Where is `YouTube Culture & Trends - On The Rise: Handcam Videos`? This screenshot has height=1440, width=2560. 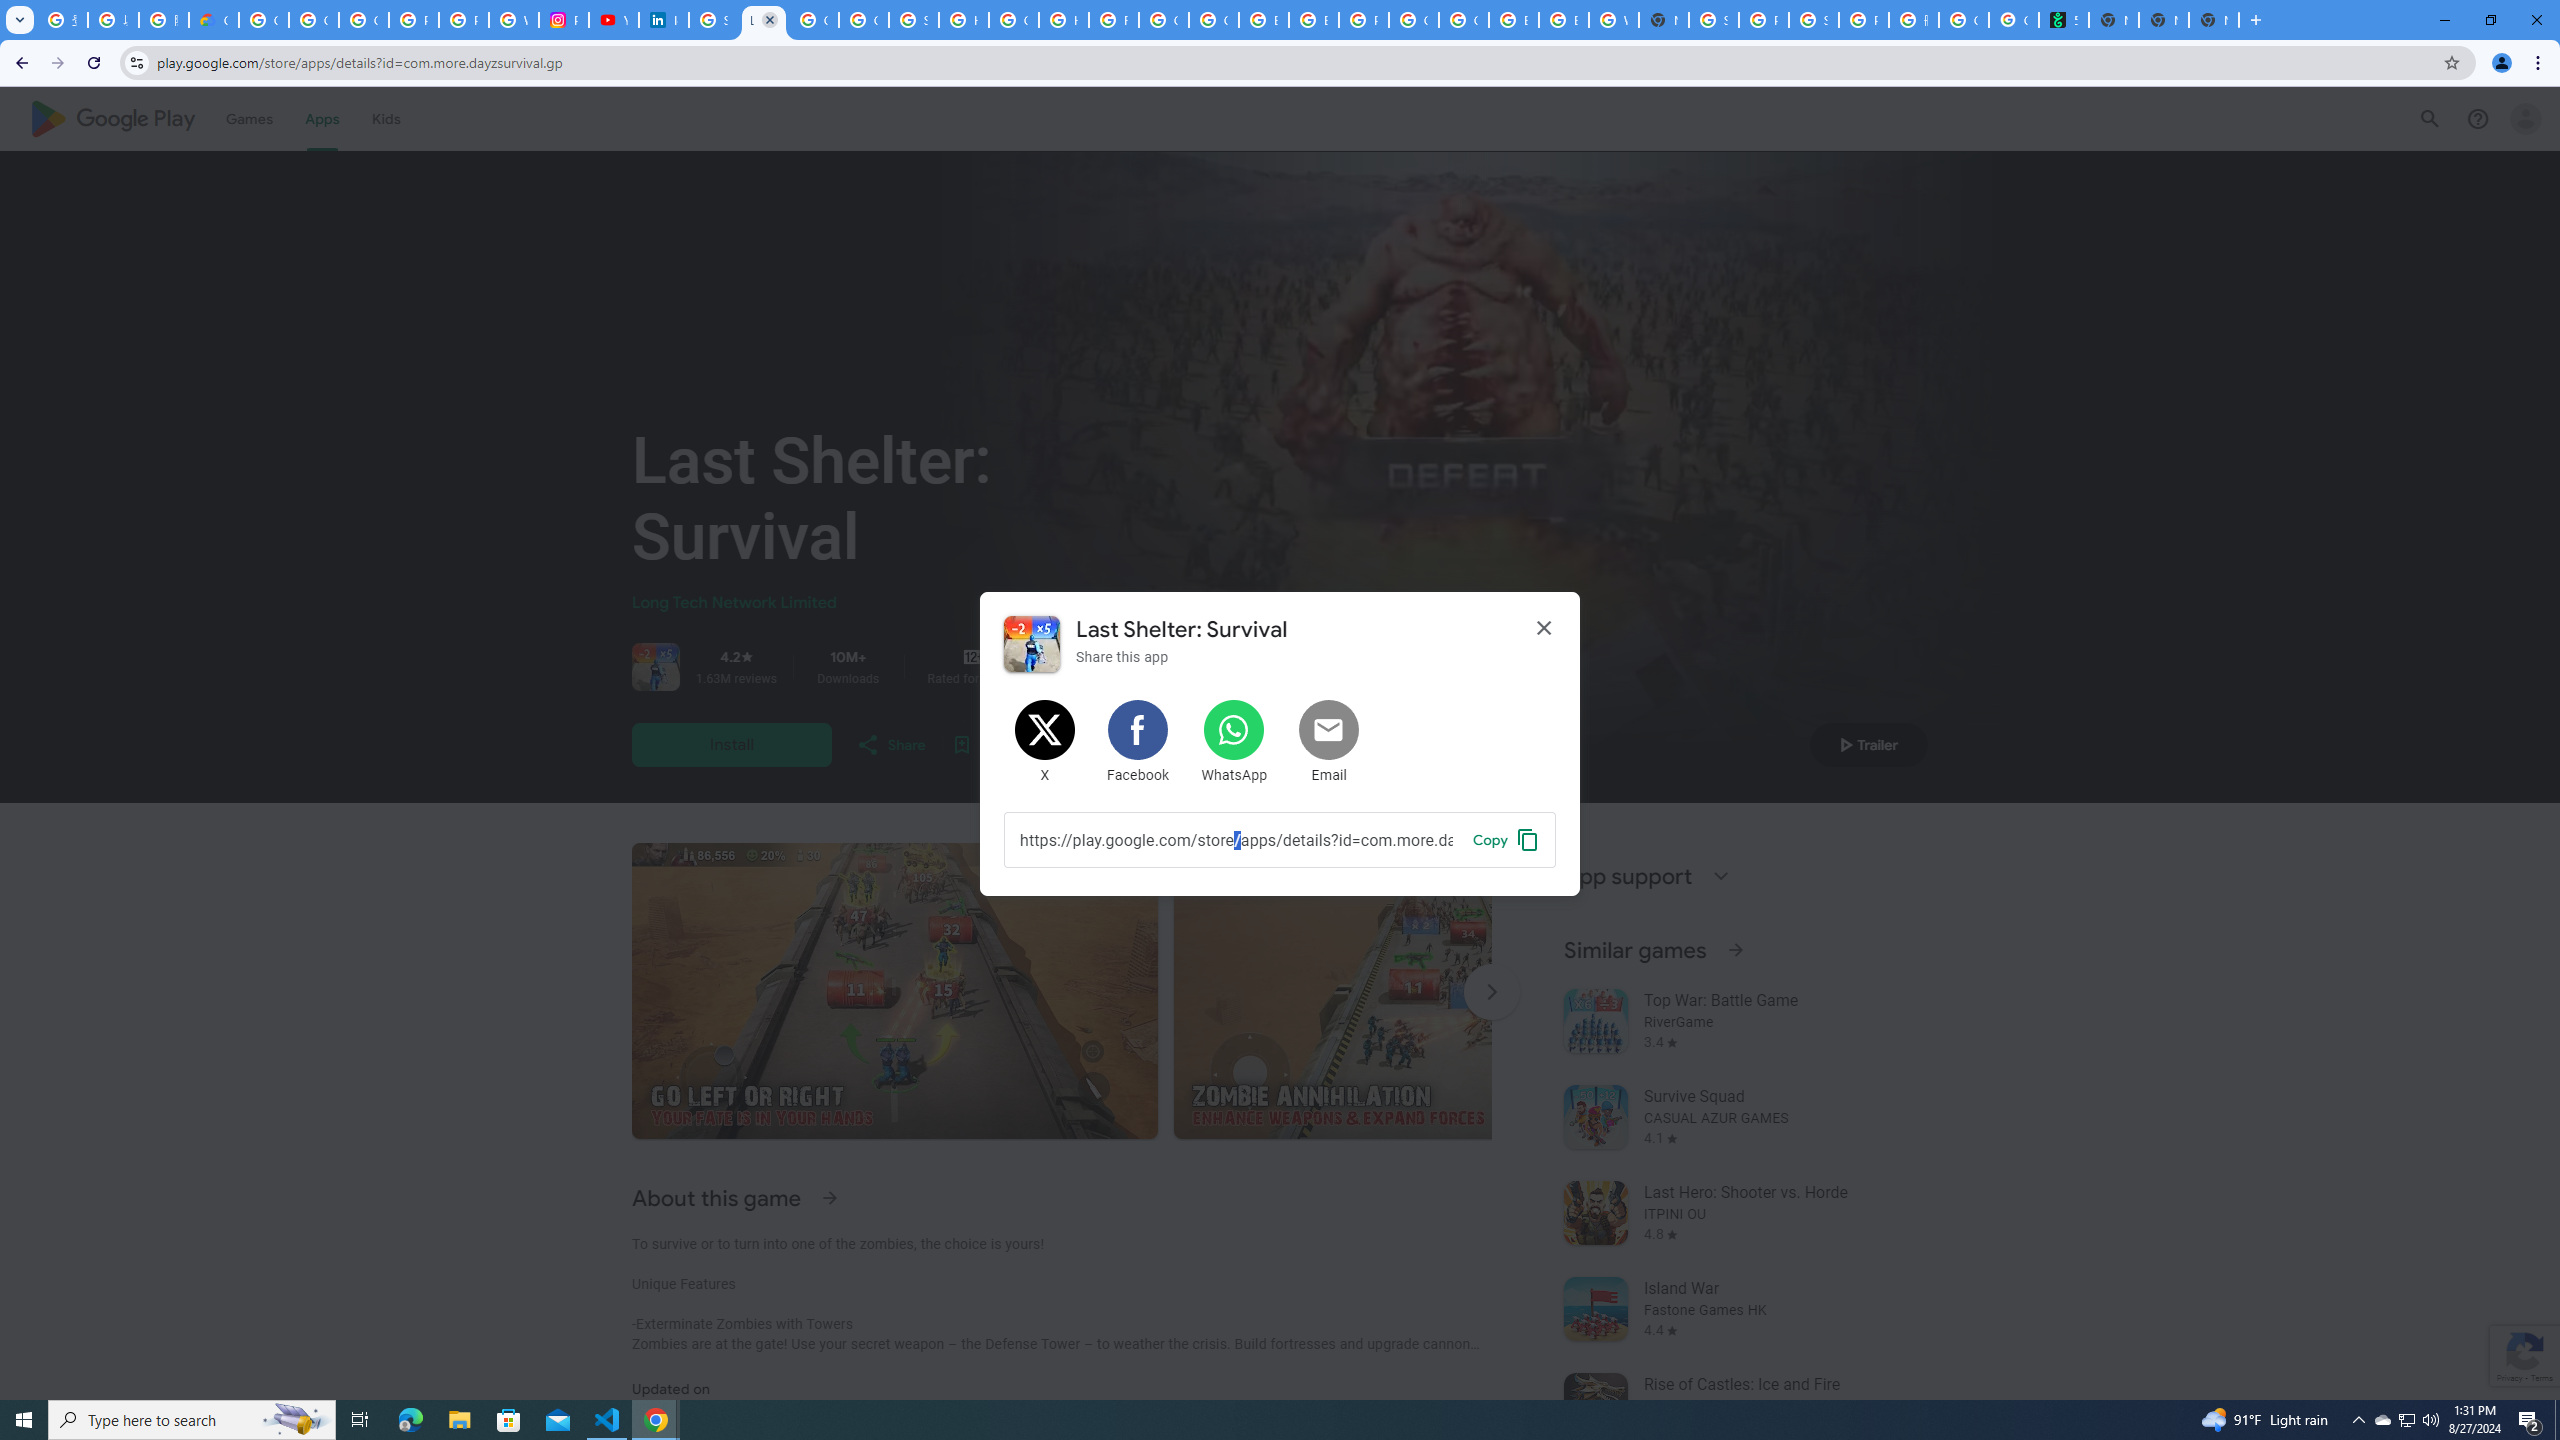 YouTube Culture & Trends - On The Rise: Handcam Videos is located at coordinates (614, 20).